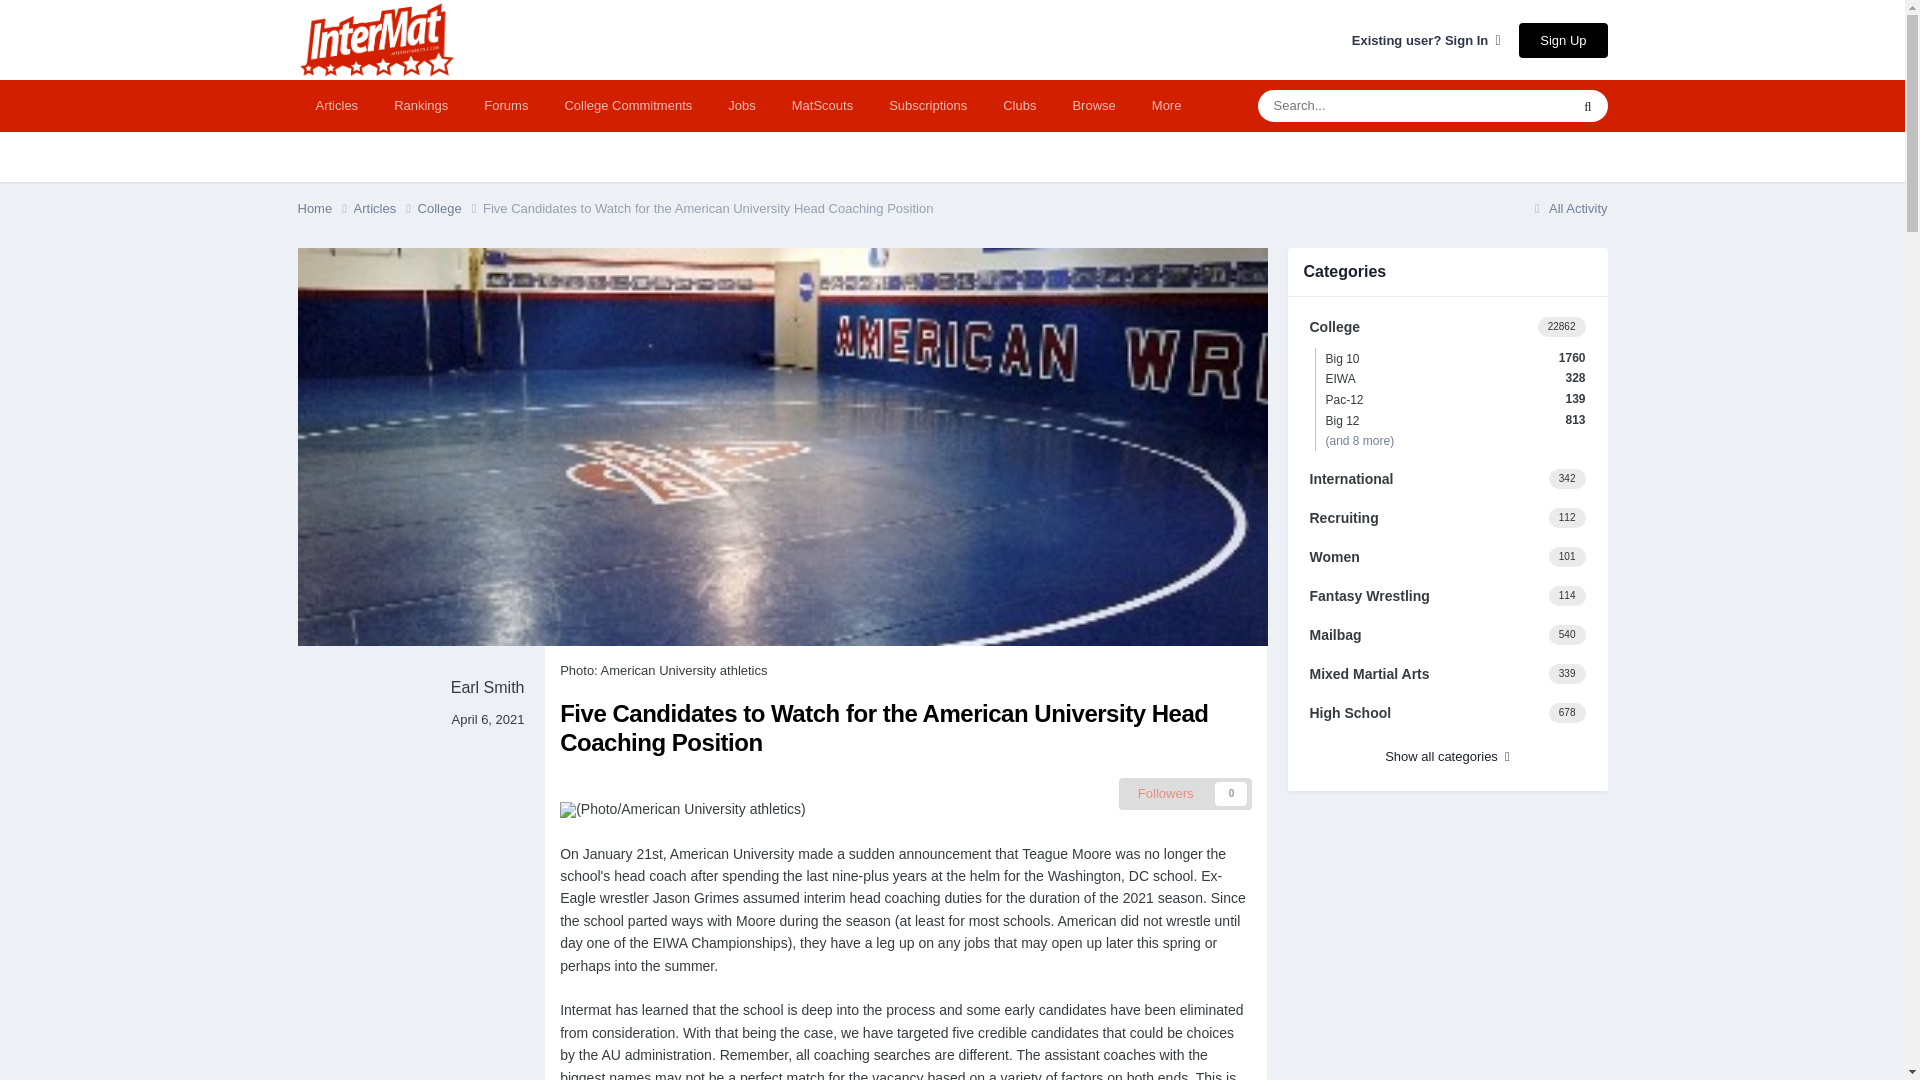 The image size is (1920, 1080). Describe the element at coordinates (421, 105) in the screenshot. I see `Rankings` at that location.